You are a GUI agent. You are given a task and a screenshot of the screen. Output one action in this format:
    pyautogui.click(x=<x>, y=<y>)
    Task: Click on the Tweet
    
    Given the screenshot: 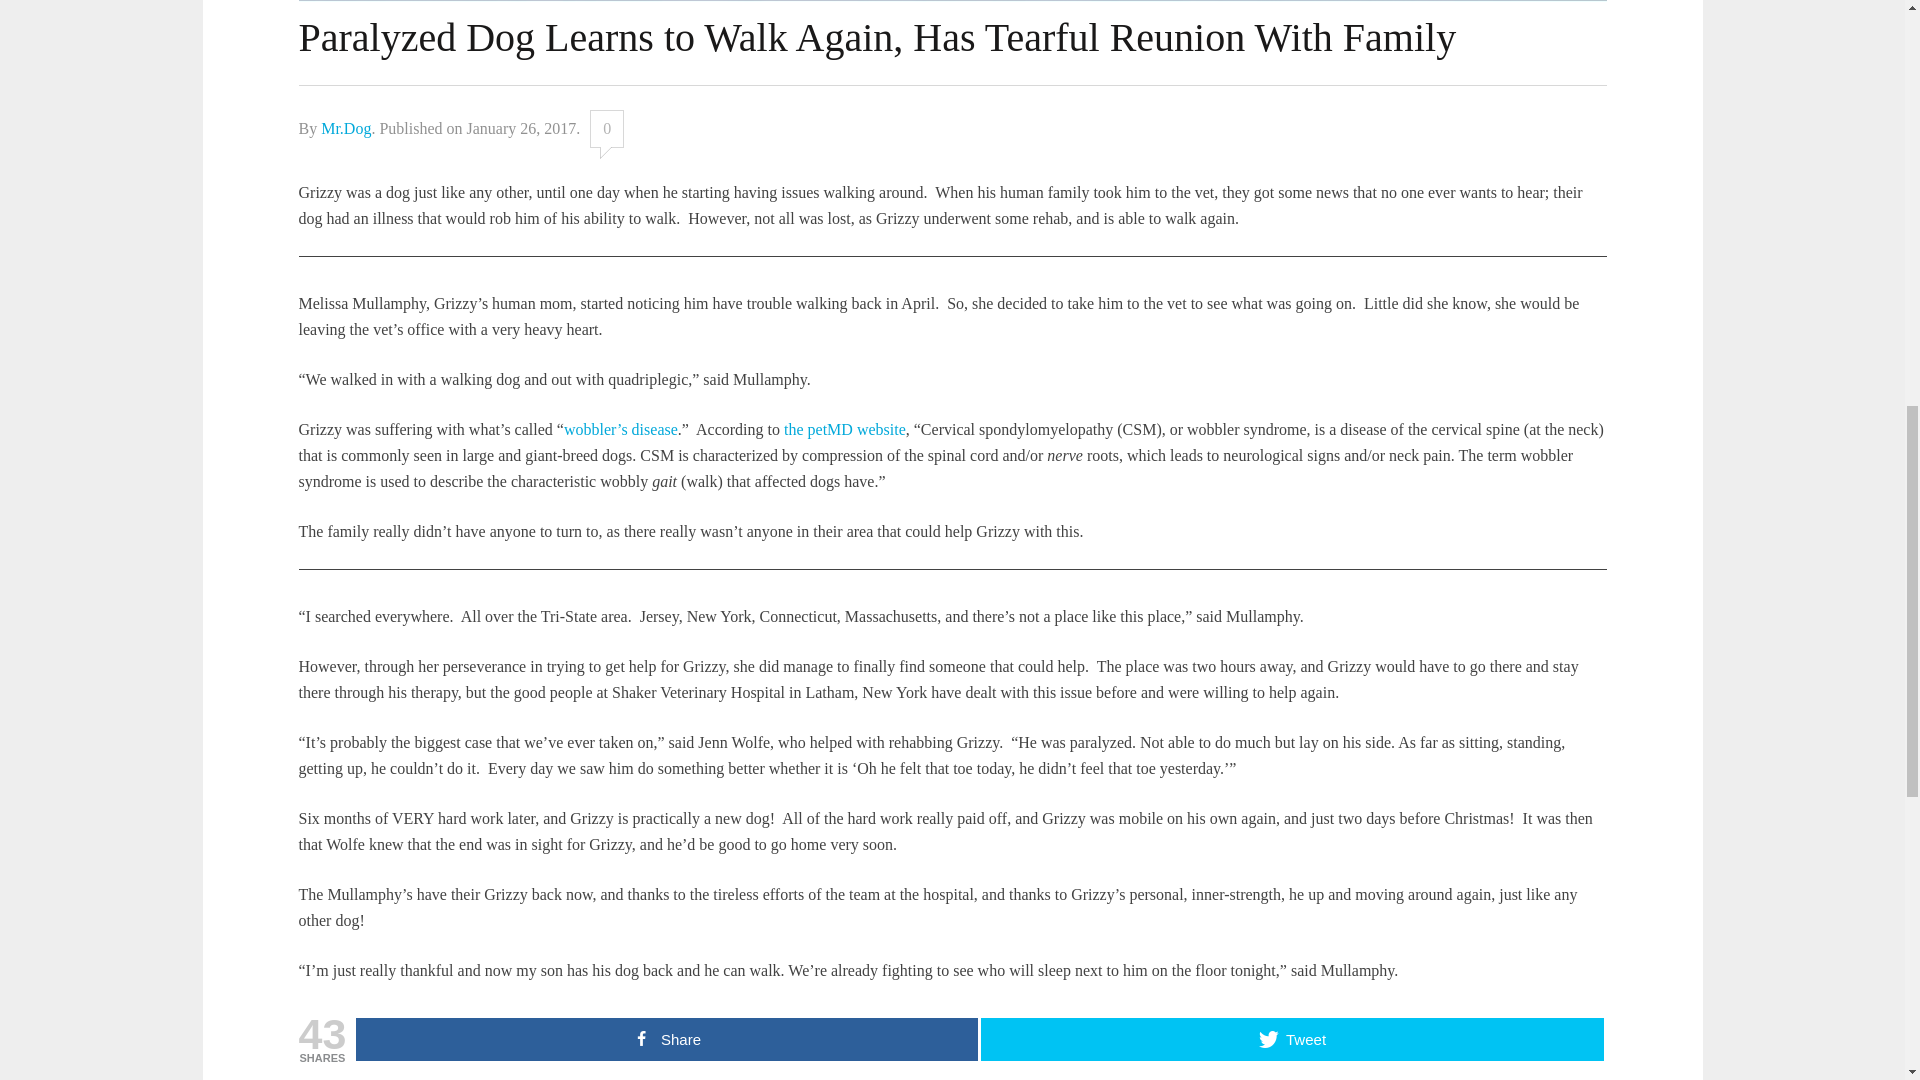 What is the action you would take?
    pyautogui.click(x=1292, y=1039)
    